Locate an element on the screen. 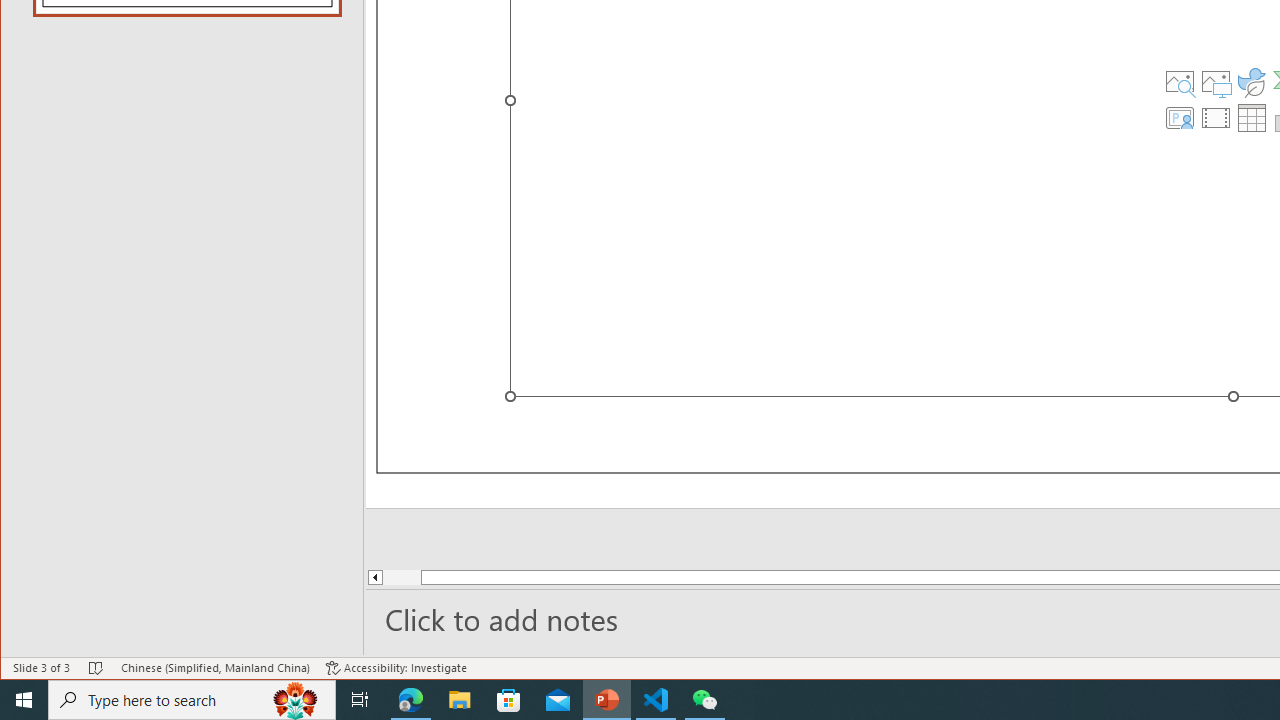  WeChat - 1 running window is located at coordinates (704, 700).